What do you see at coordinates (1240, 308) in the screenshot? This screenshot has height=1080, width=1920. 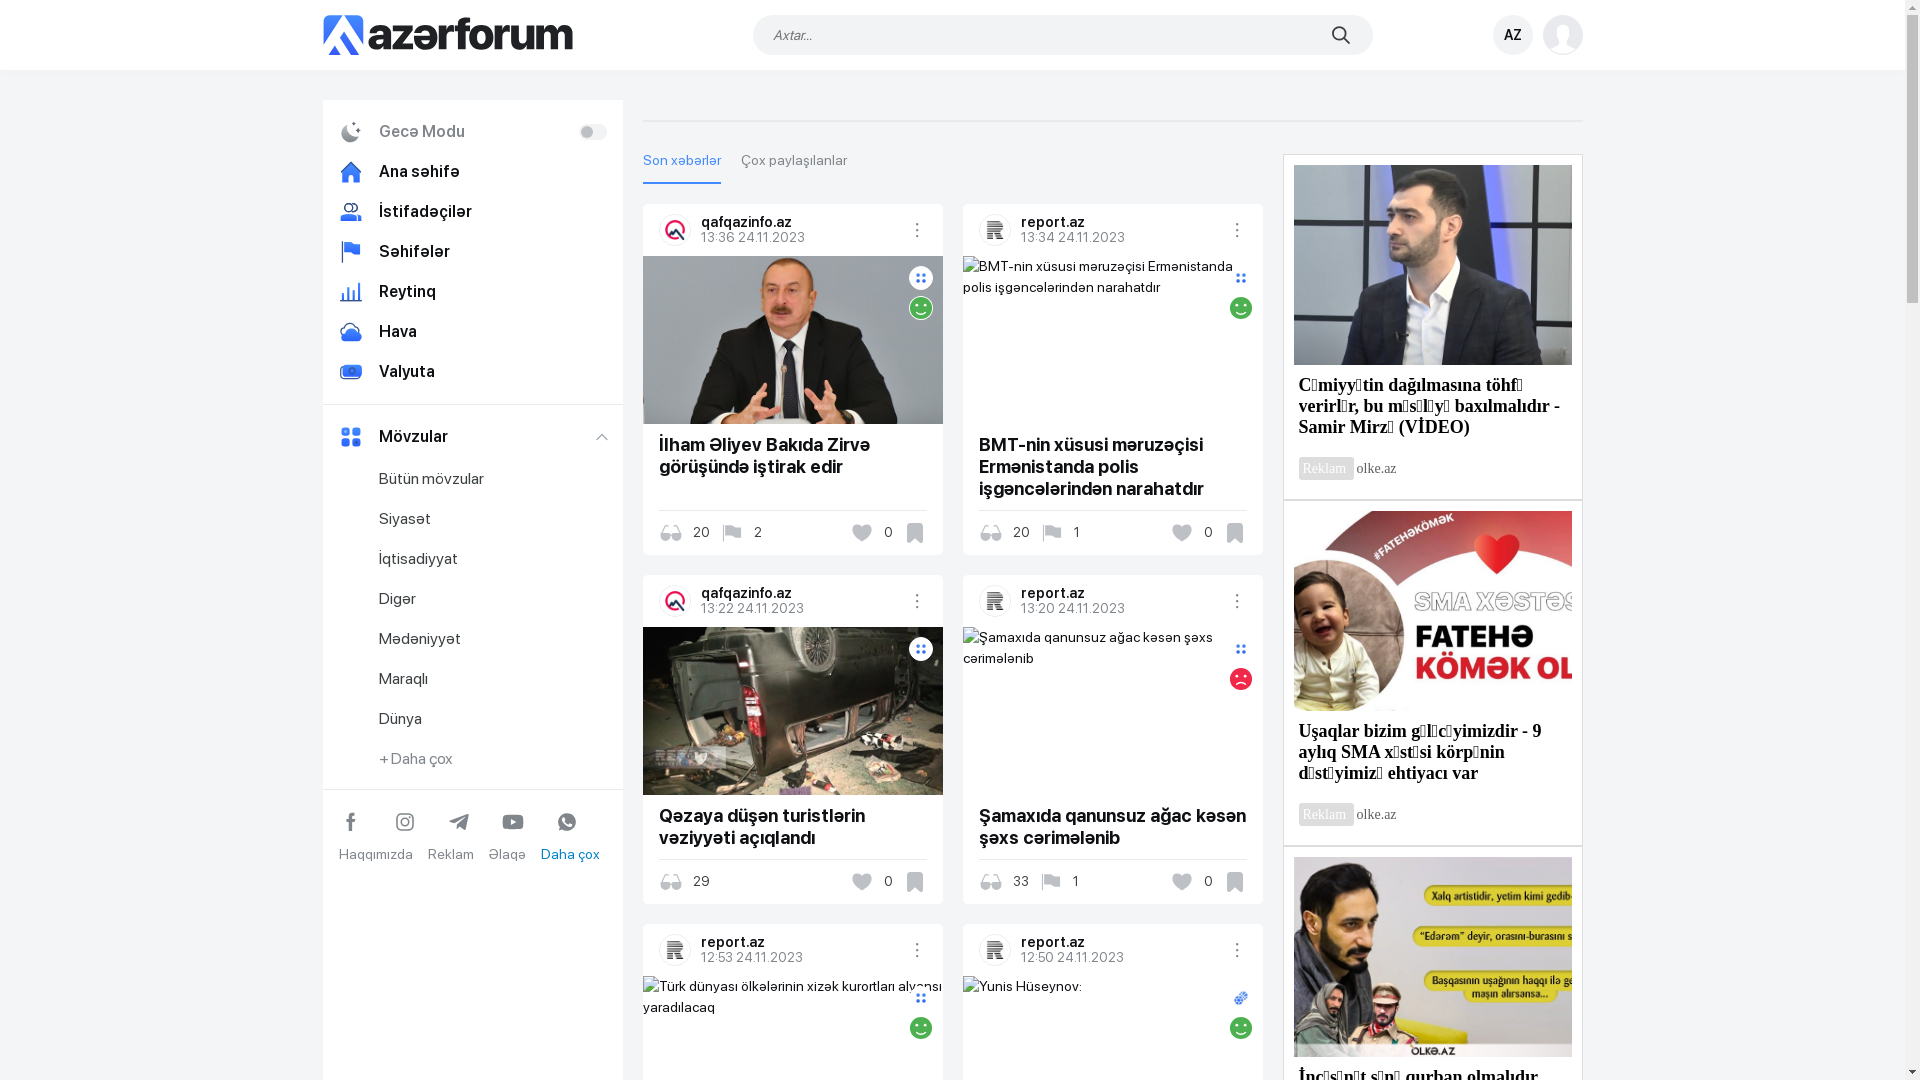 I see `positive` at bounding box center [1240, 308].